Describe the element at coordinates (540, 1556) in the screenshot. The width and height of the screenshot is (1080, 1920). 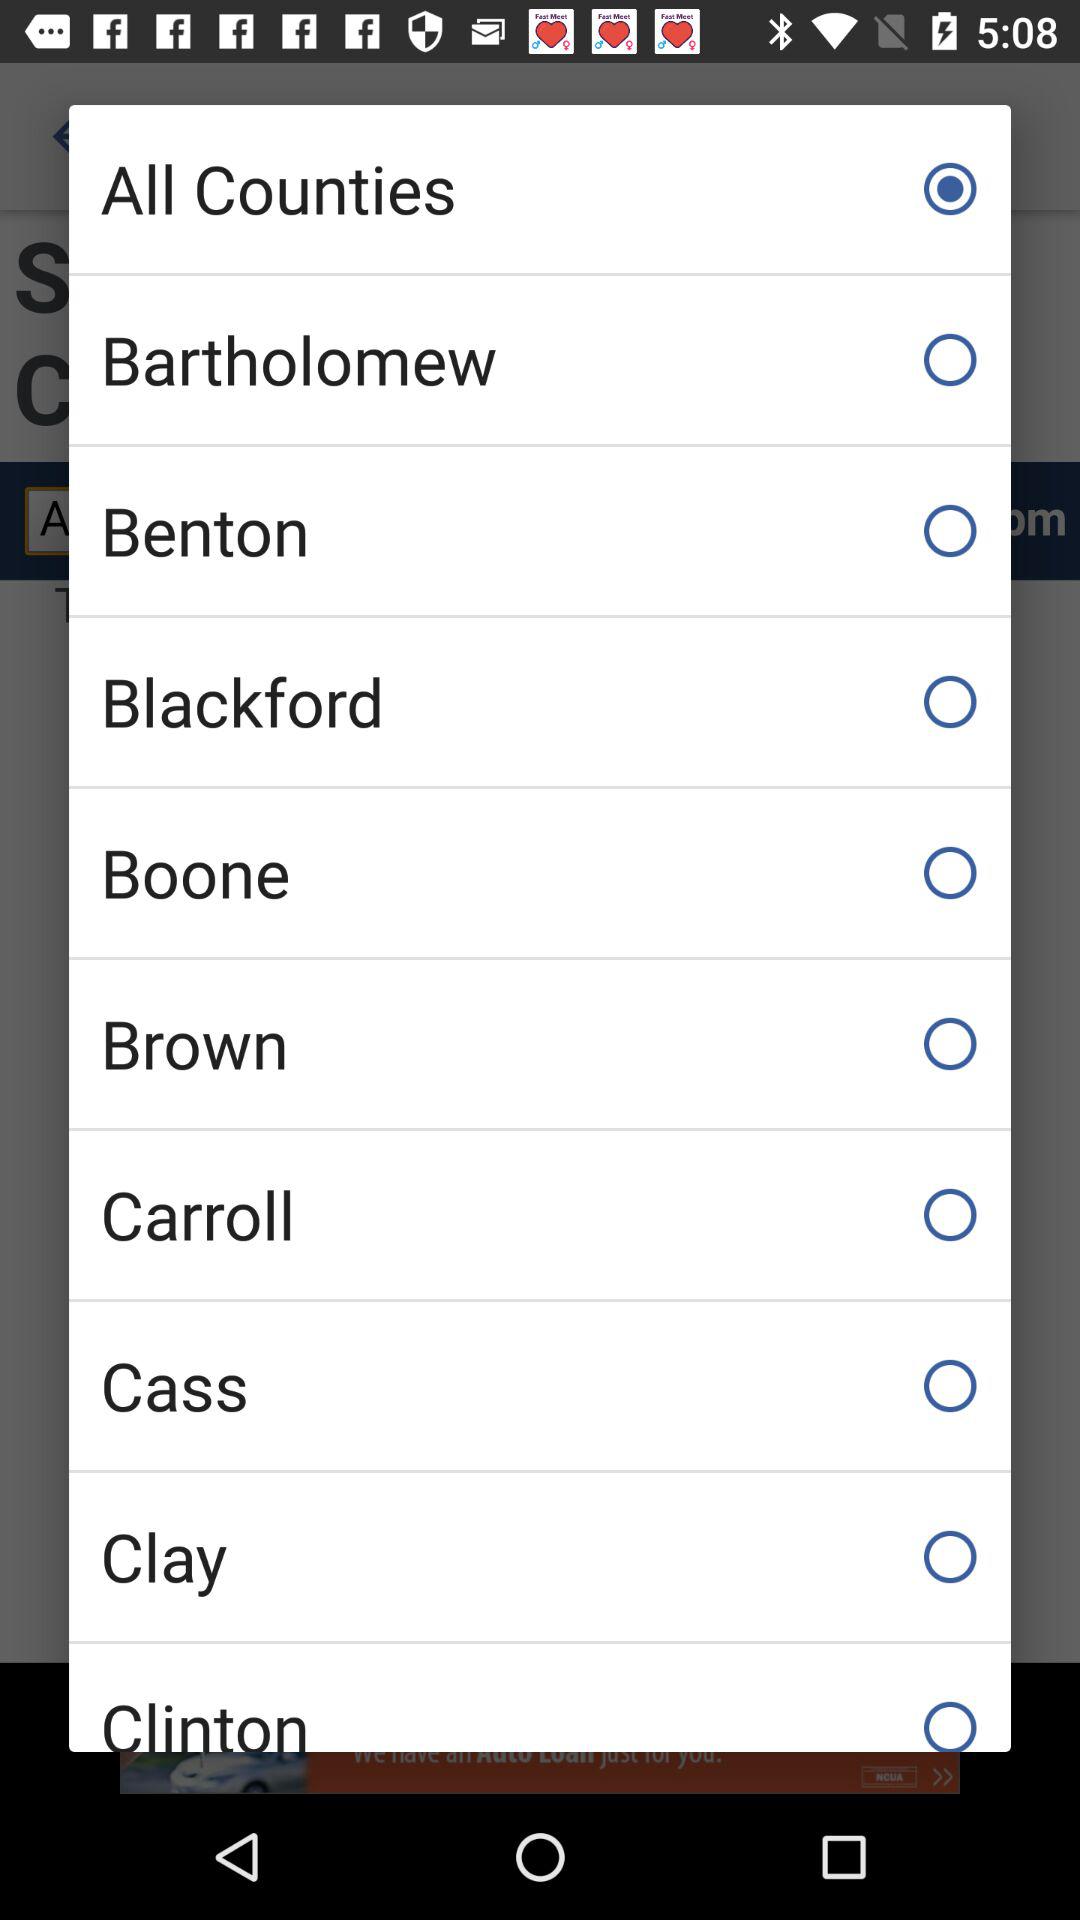
I see `press icon above clinton` at that location.